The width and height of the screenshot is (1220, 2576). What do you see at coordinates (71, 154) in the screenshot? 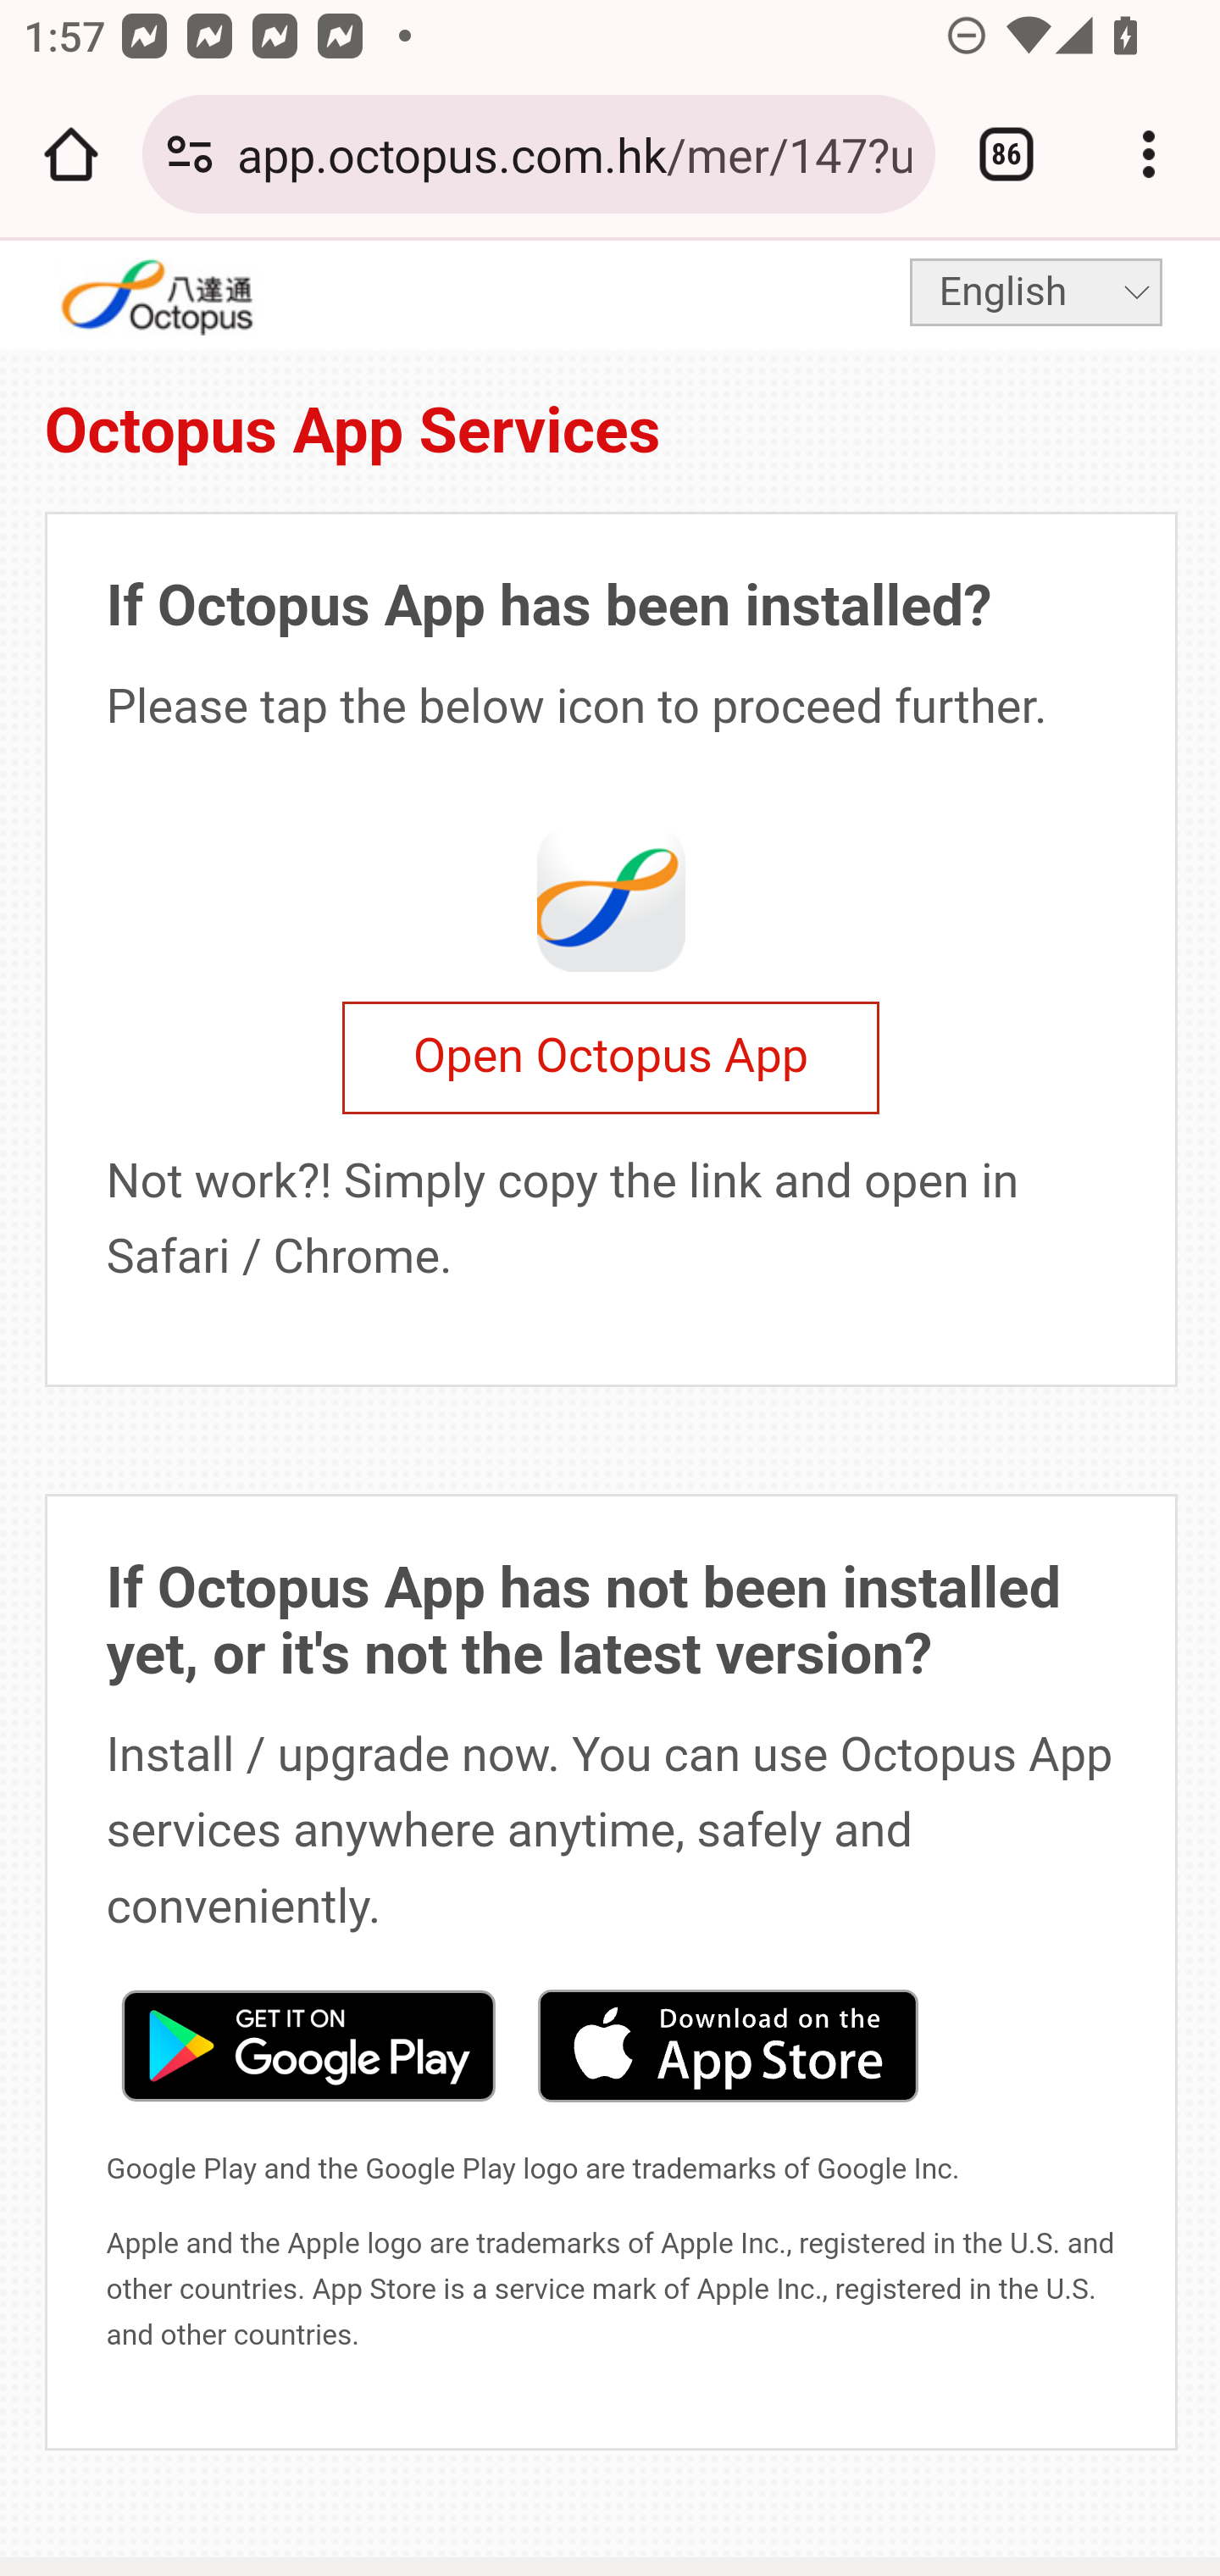
I see `Open the home page` at bounding box center [71, 154].